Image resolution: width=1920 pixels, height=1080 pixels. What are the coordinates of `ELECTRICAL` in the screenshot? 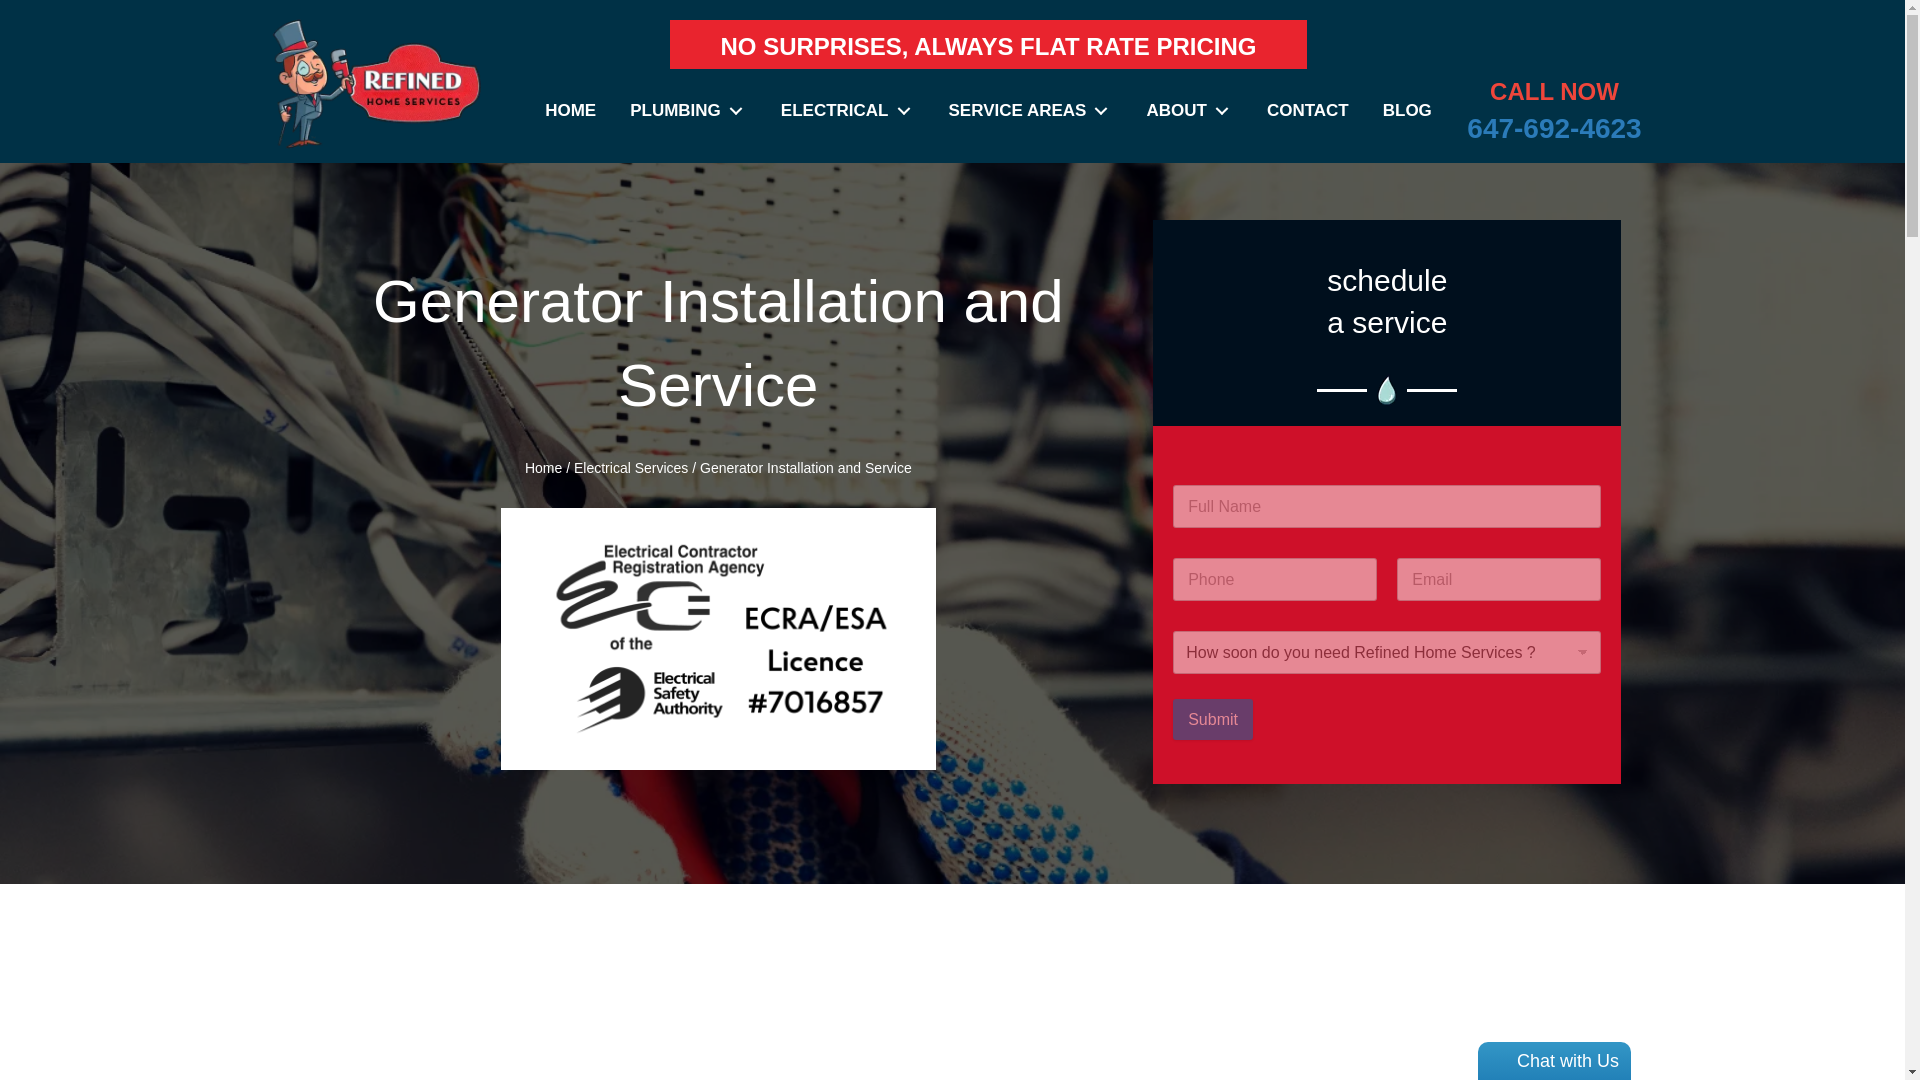 It's located at (848, 110).